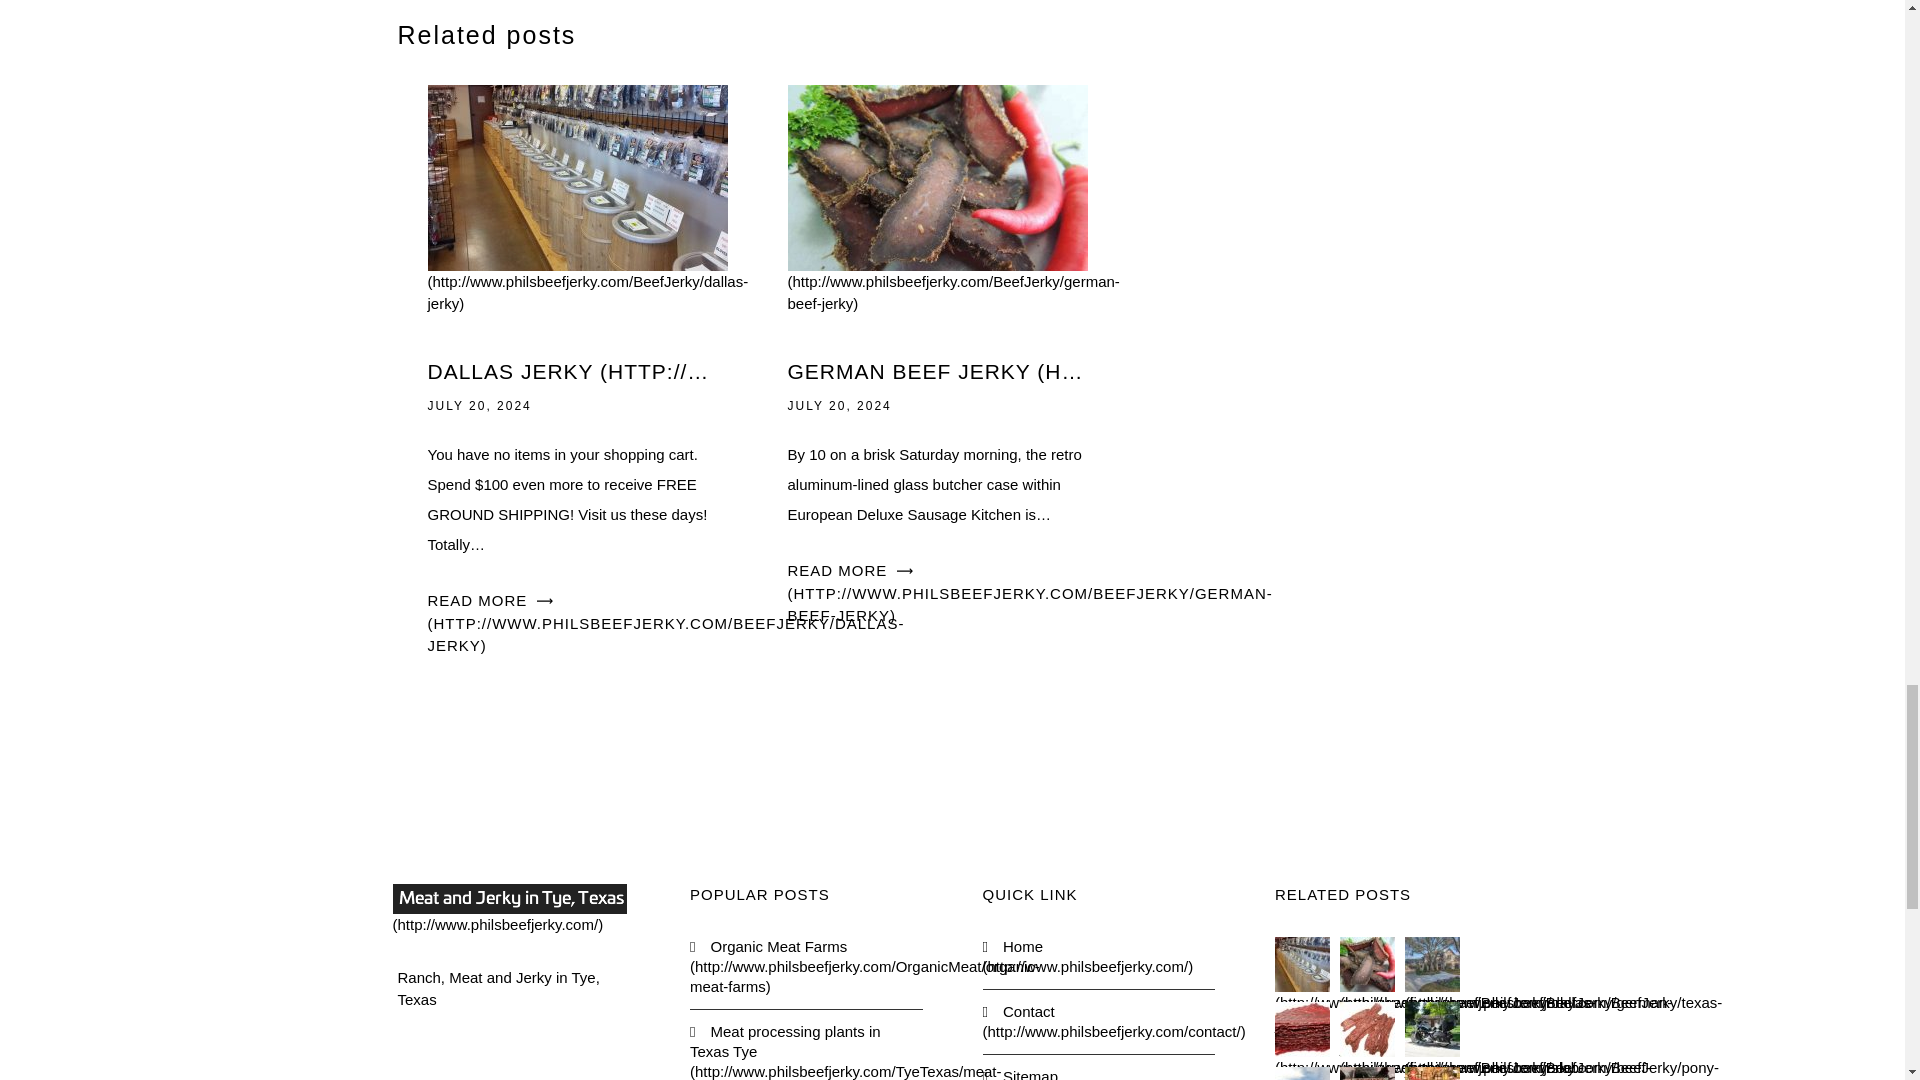 The image size is (1920, 1080). What do you see at coordinates (578, 372) in the screenshot?
I see `DALLAS JERKY` at bounding box center [578, 372].